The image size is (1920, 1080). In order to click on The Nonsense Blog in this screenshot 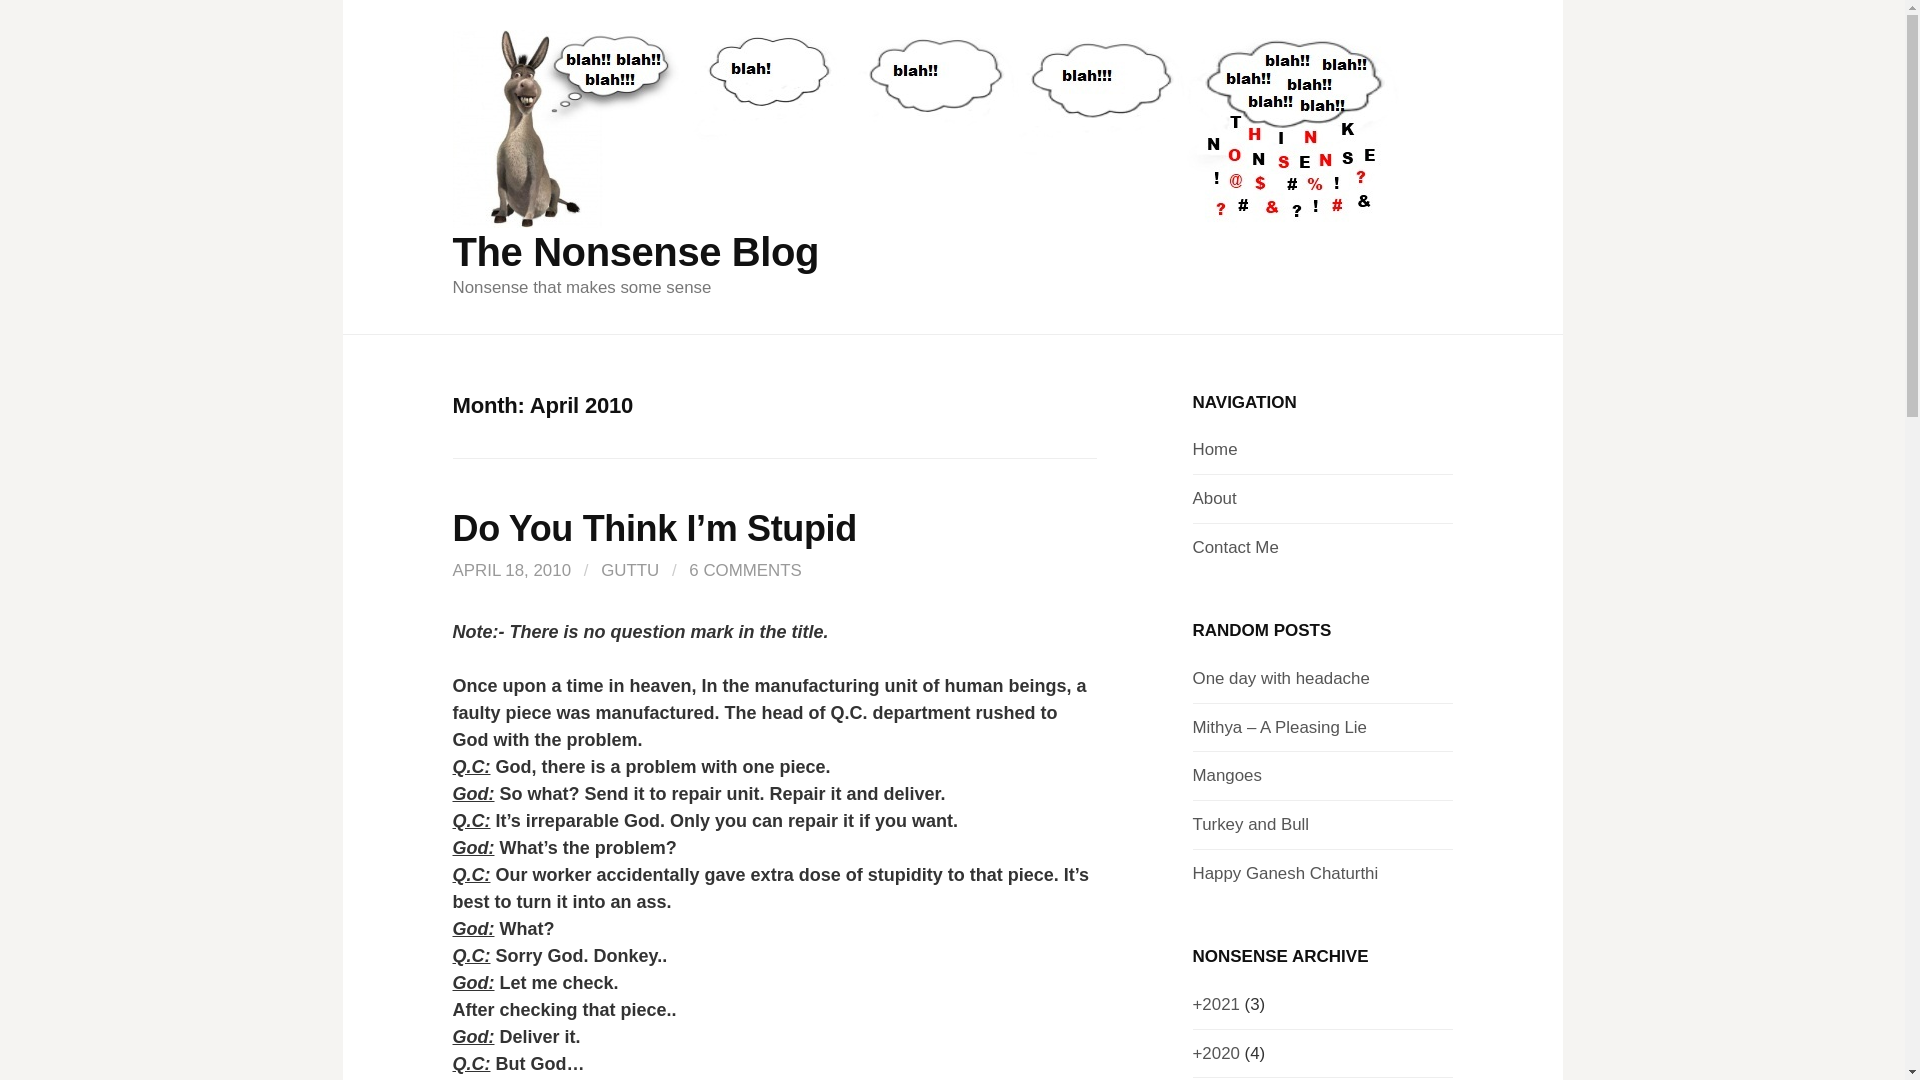, I will do `click(635, 252)`.